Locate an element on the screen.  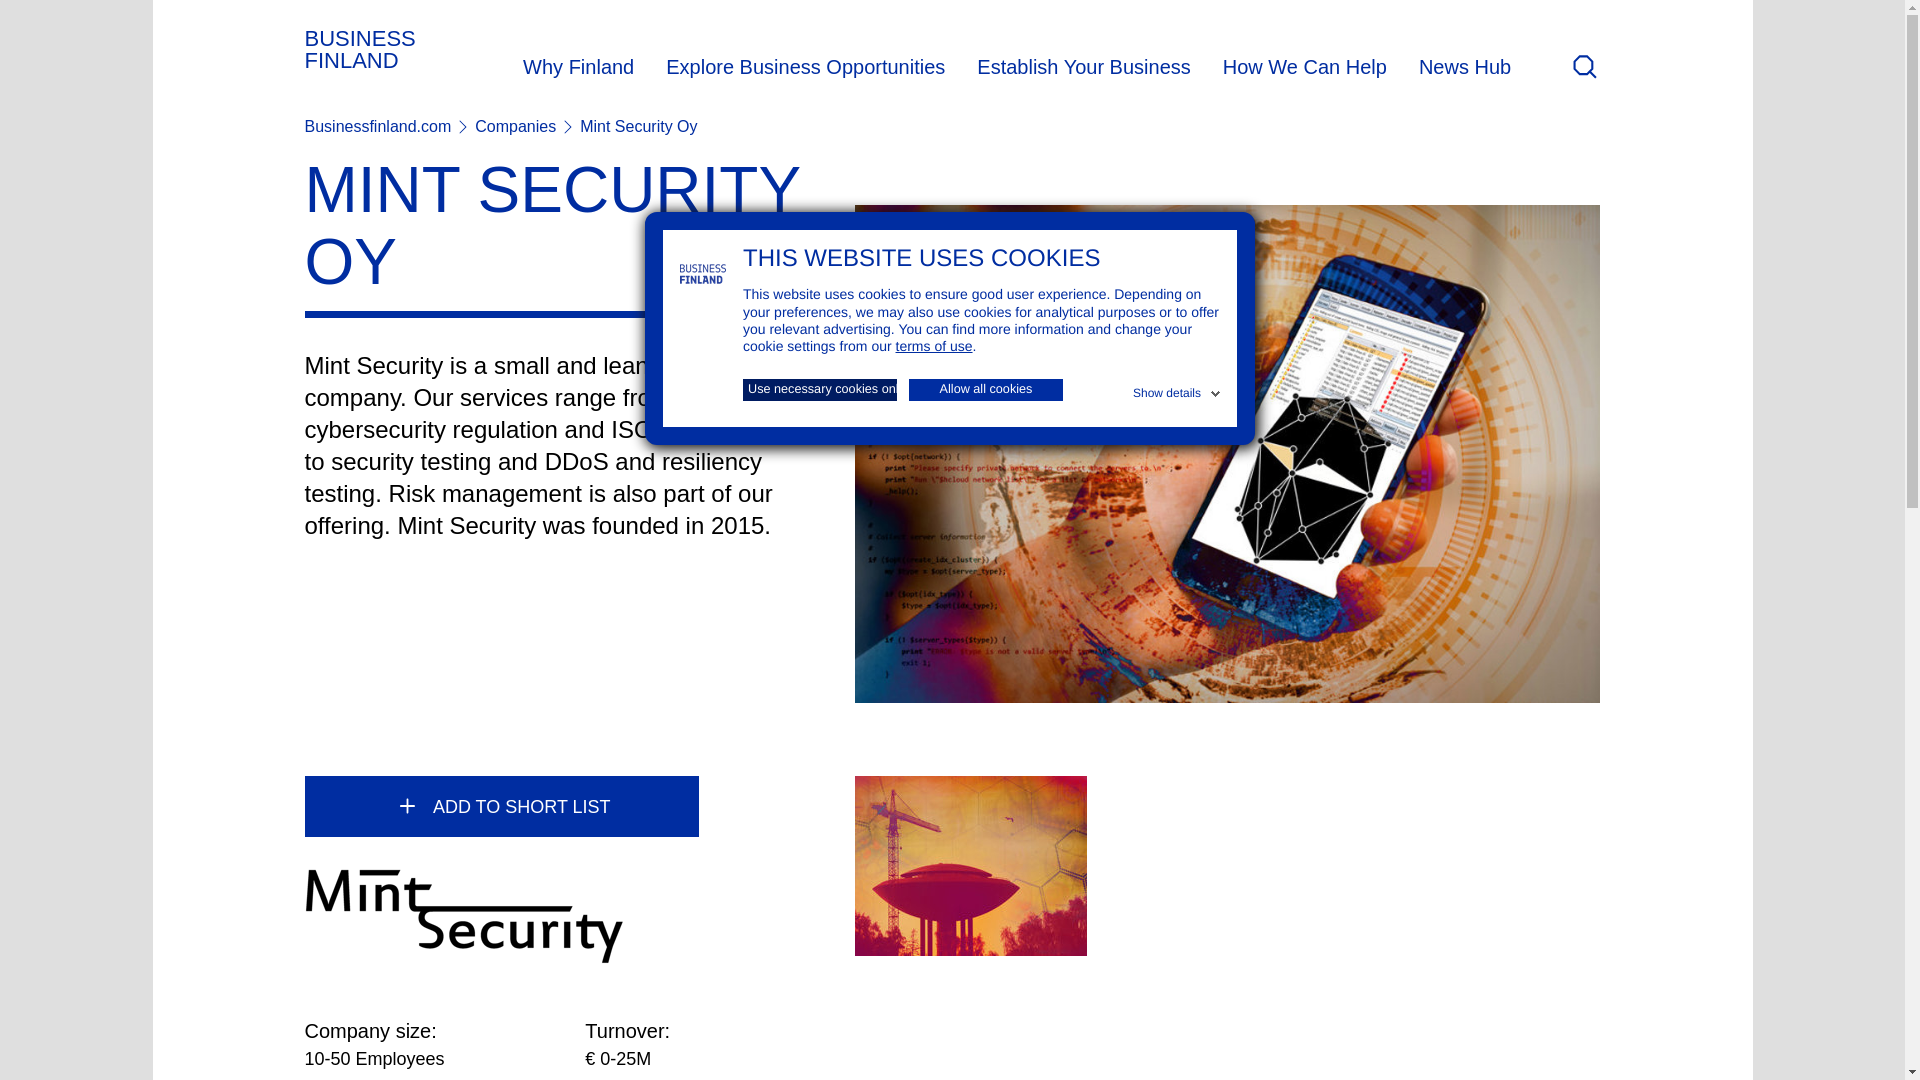
Allow all cookies is located at coordinates (986, 390).